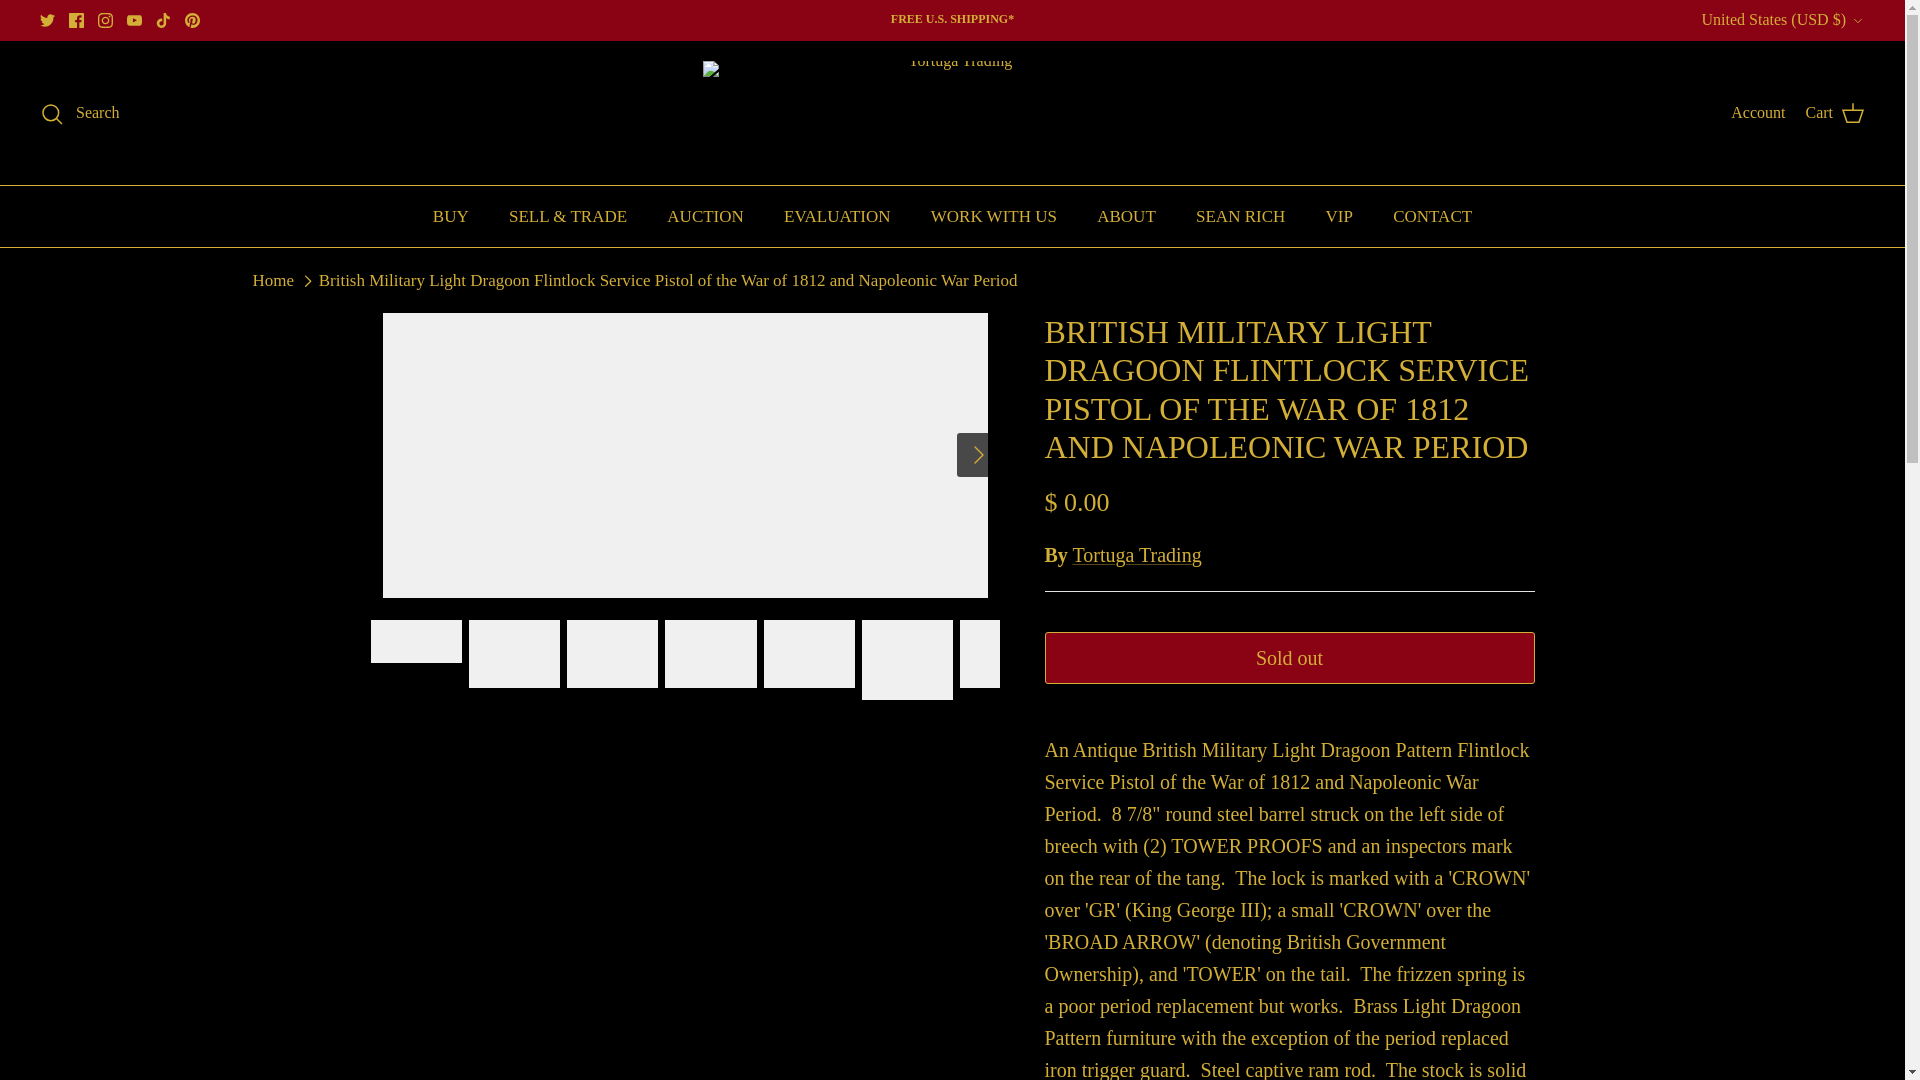 This screenshot has height=1080, width=1920. Describe the element at coordinates (105, 20) in the screenshot. I see `Instagram` at that location.